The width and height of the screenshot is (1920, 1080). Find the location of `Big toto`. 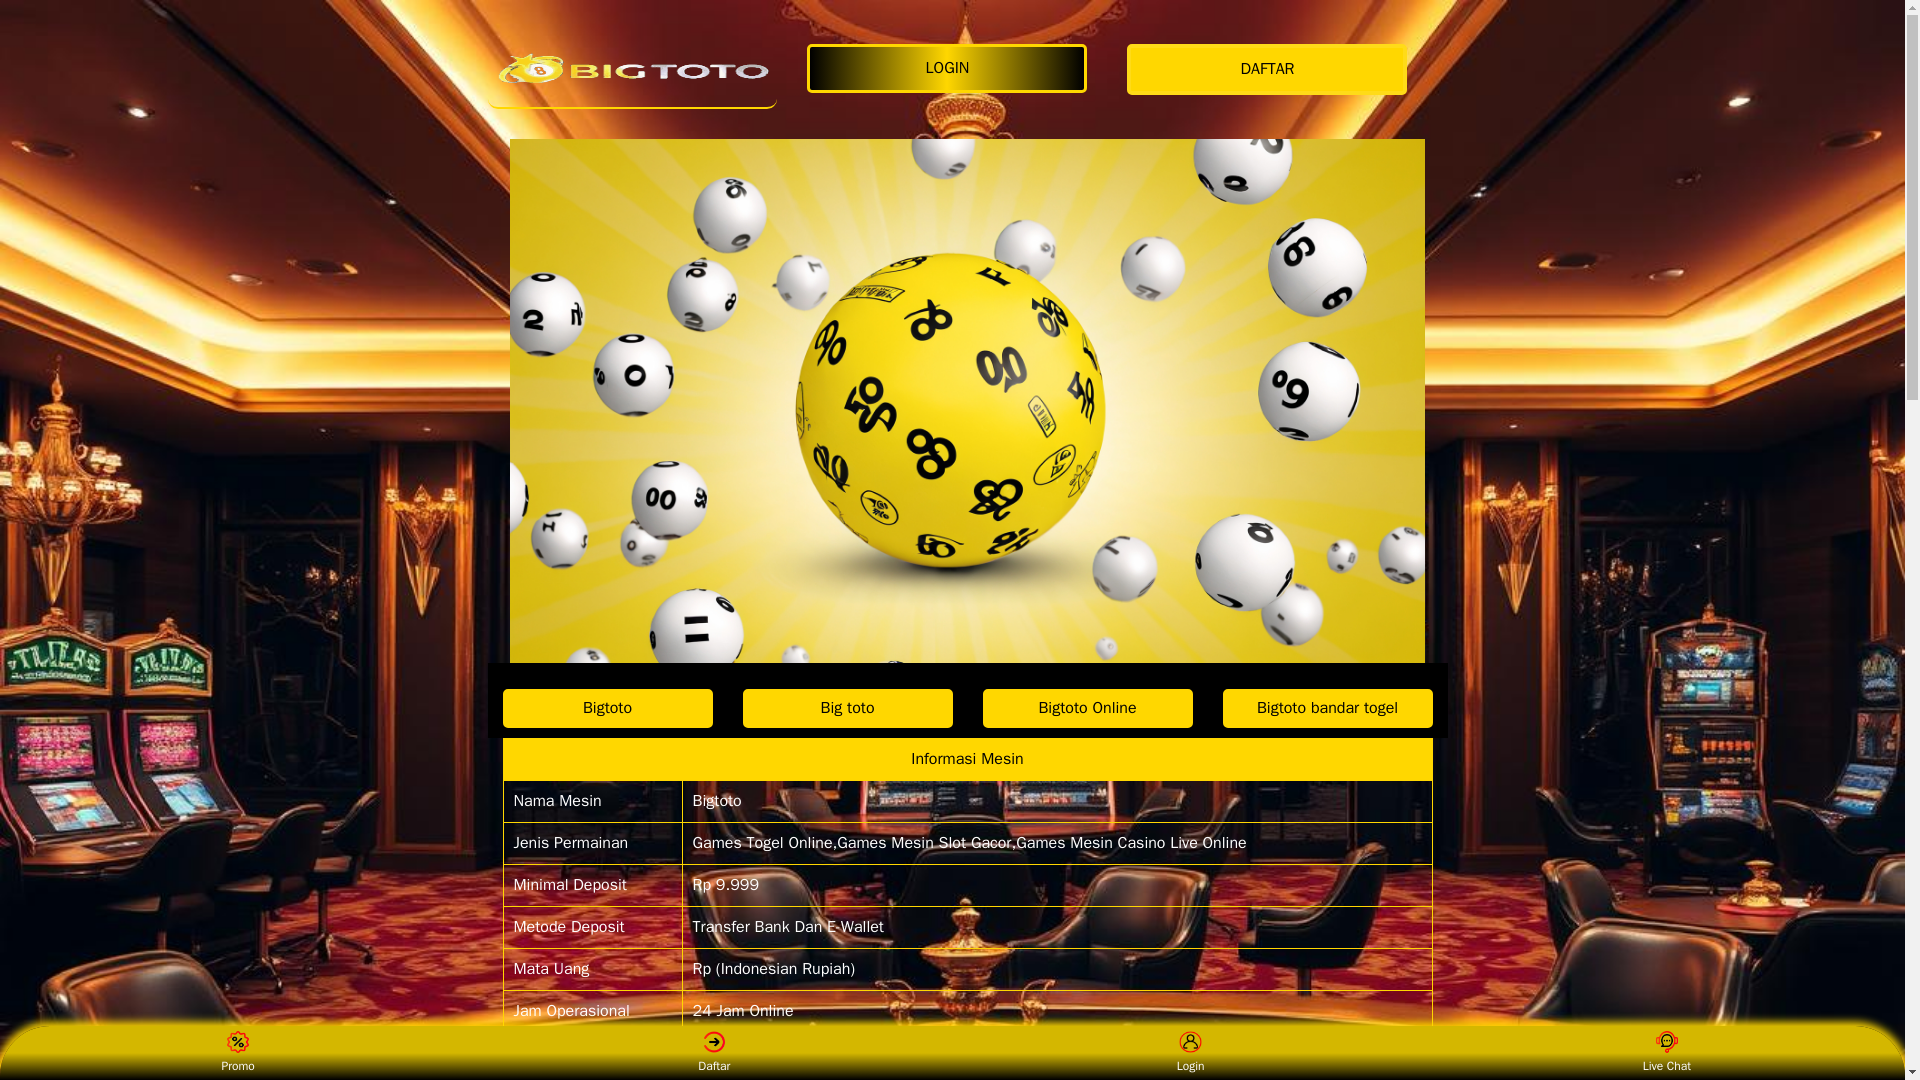

Big toto is located at coordinates (846, 708).